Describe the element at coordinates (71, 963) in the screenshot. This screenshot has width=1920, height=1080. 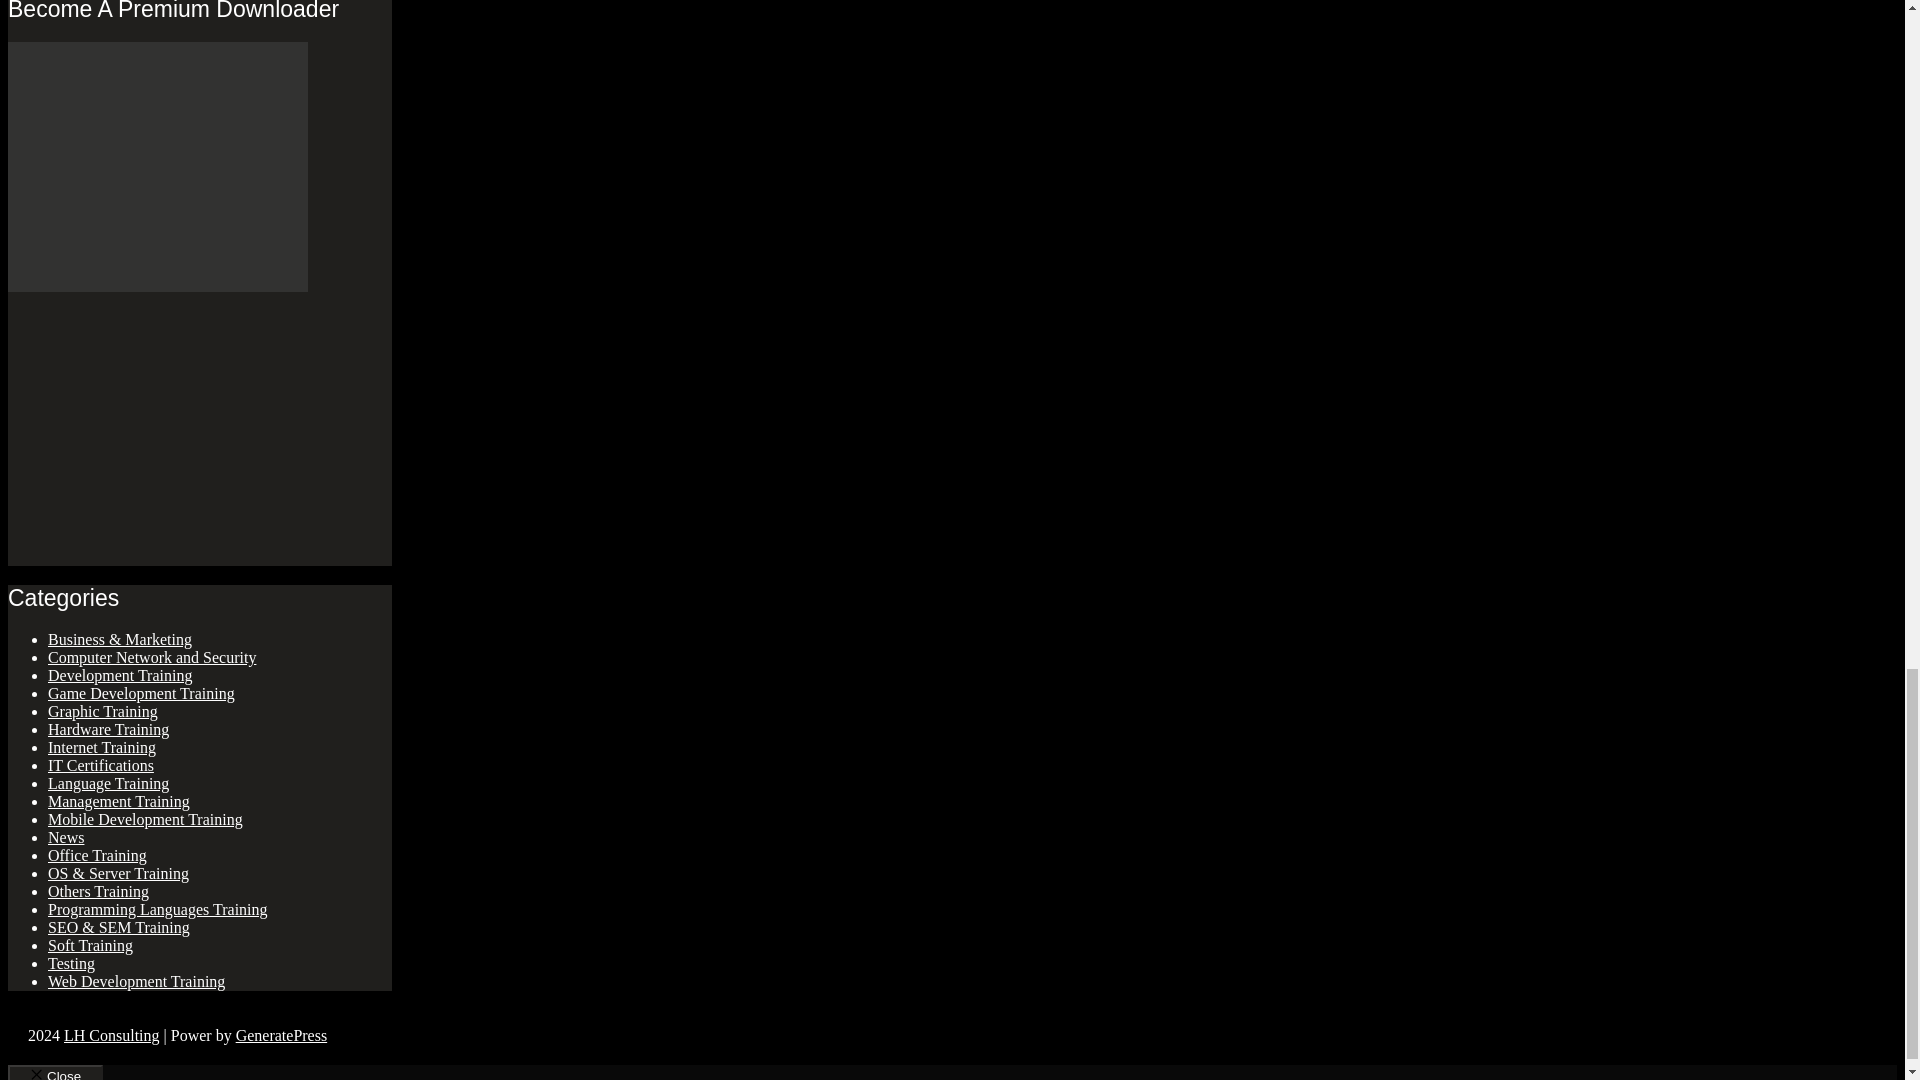
I see `Testing` at that location.